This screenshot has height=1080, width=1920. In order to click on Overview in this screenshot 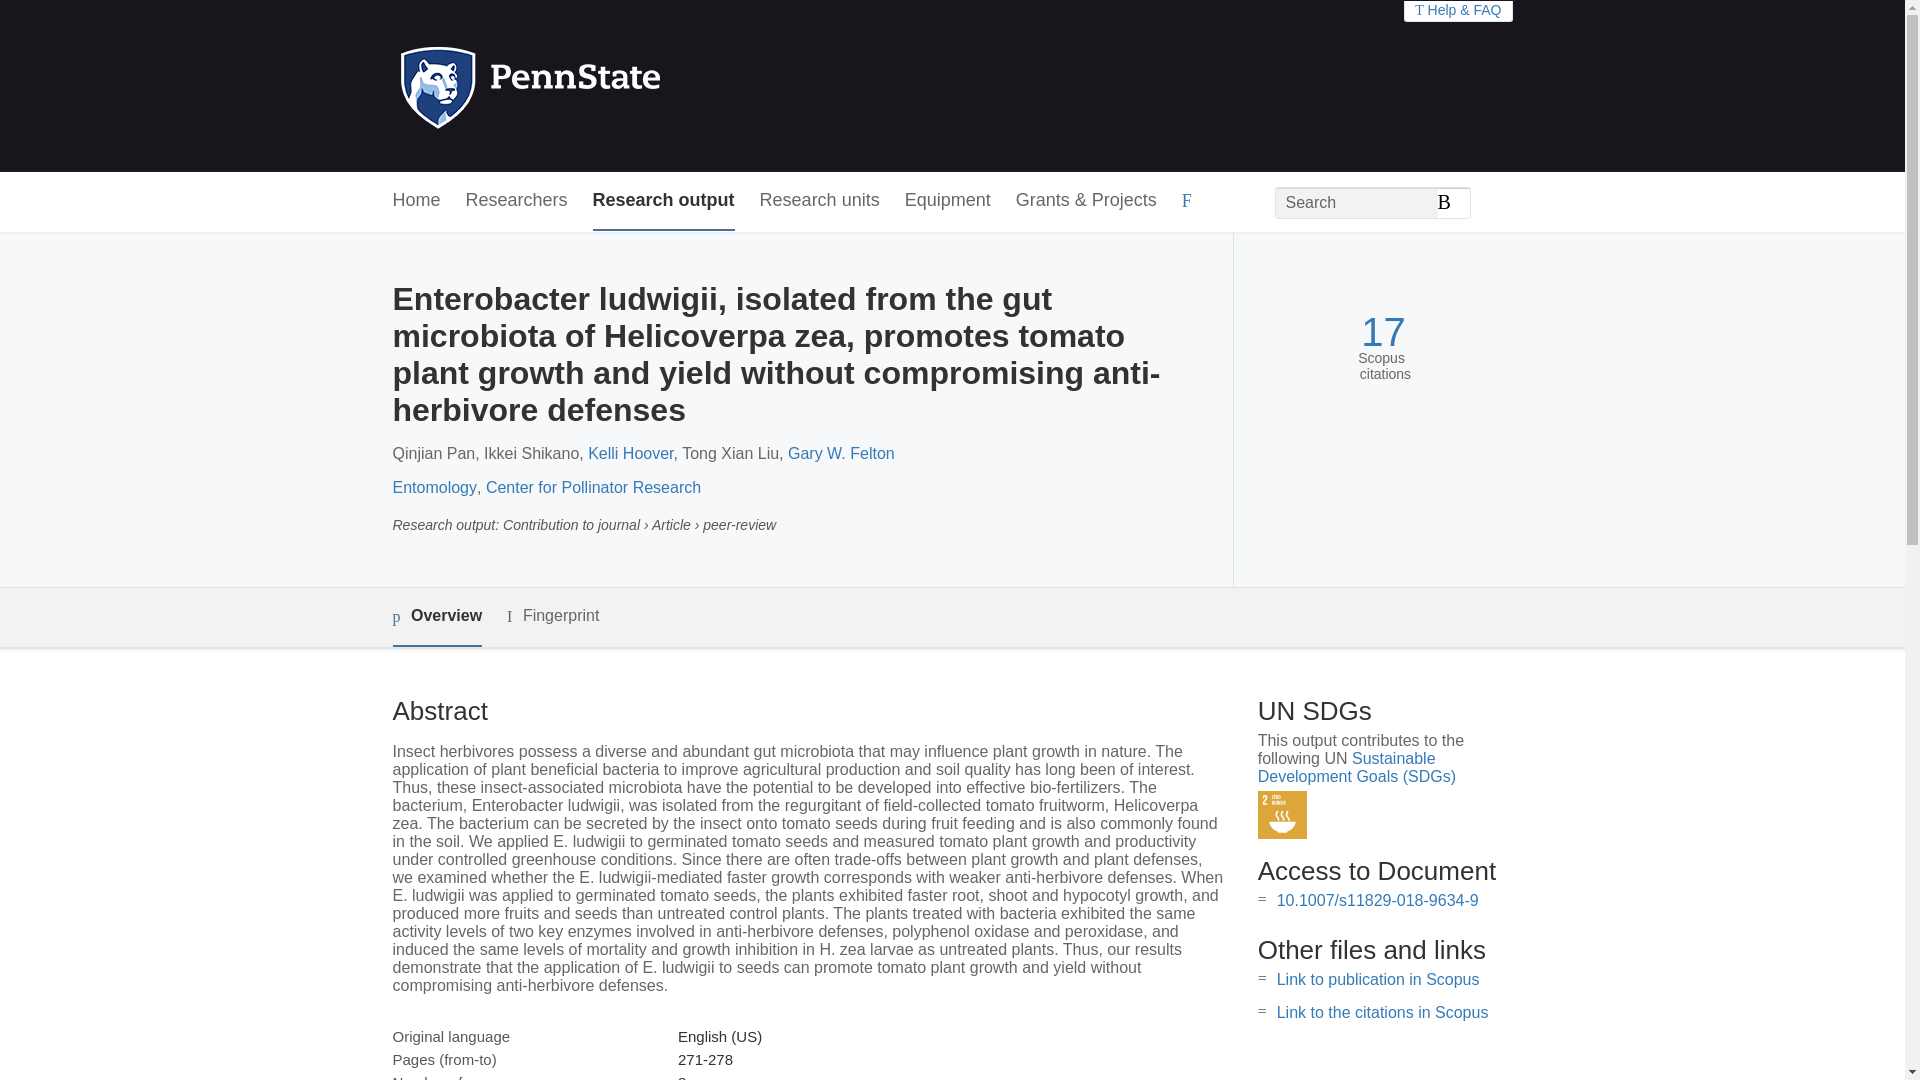, I will do `click(436, 616)`.